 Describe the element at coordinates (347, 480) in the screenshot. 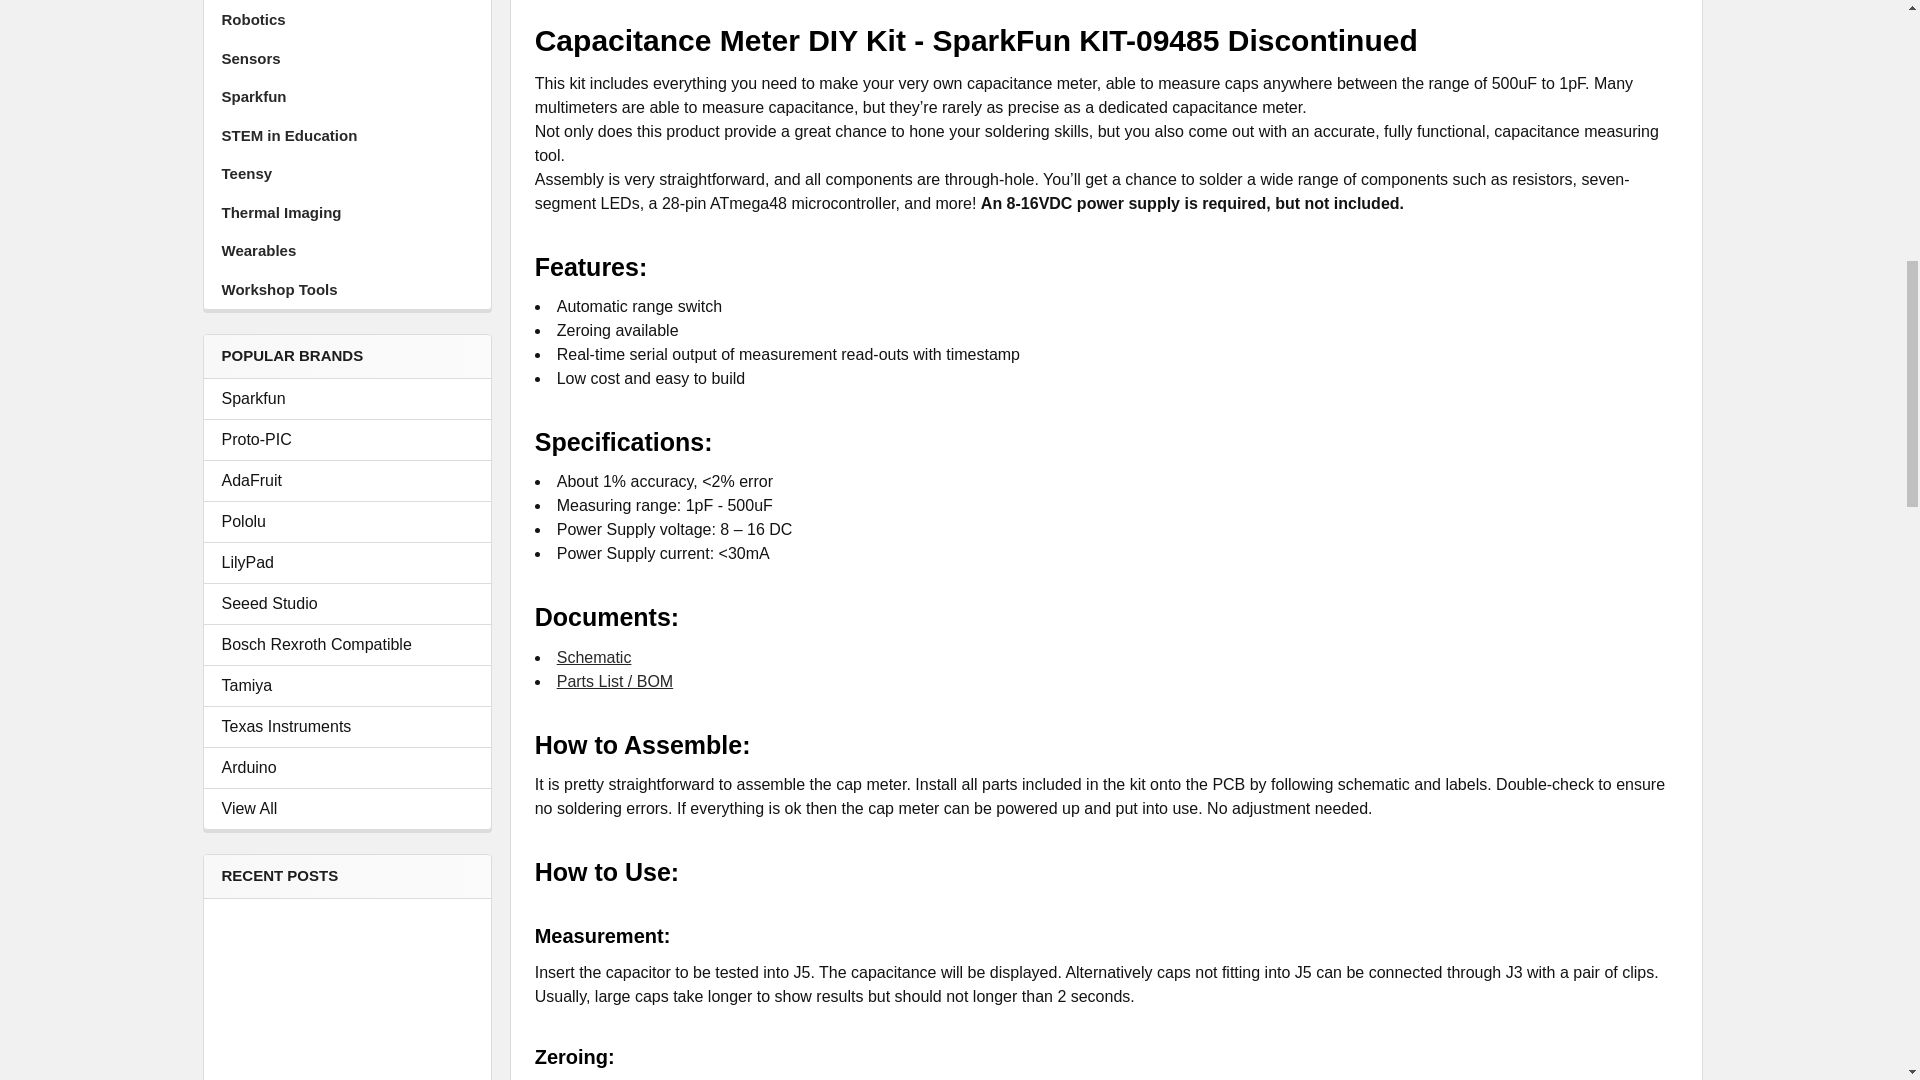

I see `AdaFruit` at that location.